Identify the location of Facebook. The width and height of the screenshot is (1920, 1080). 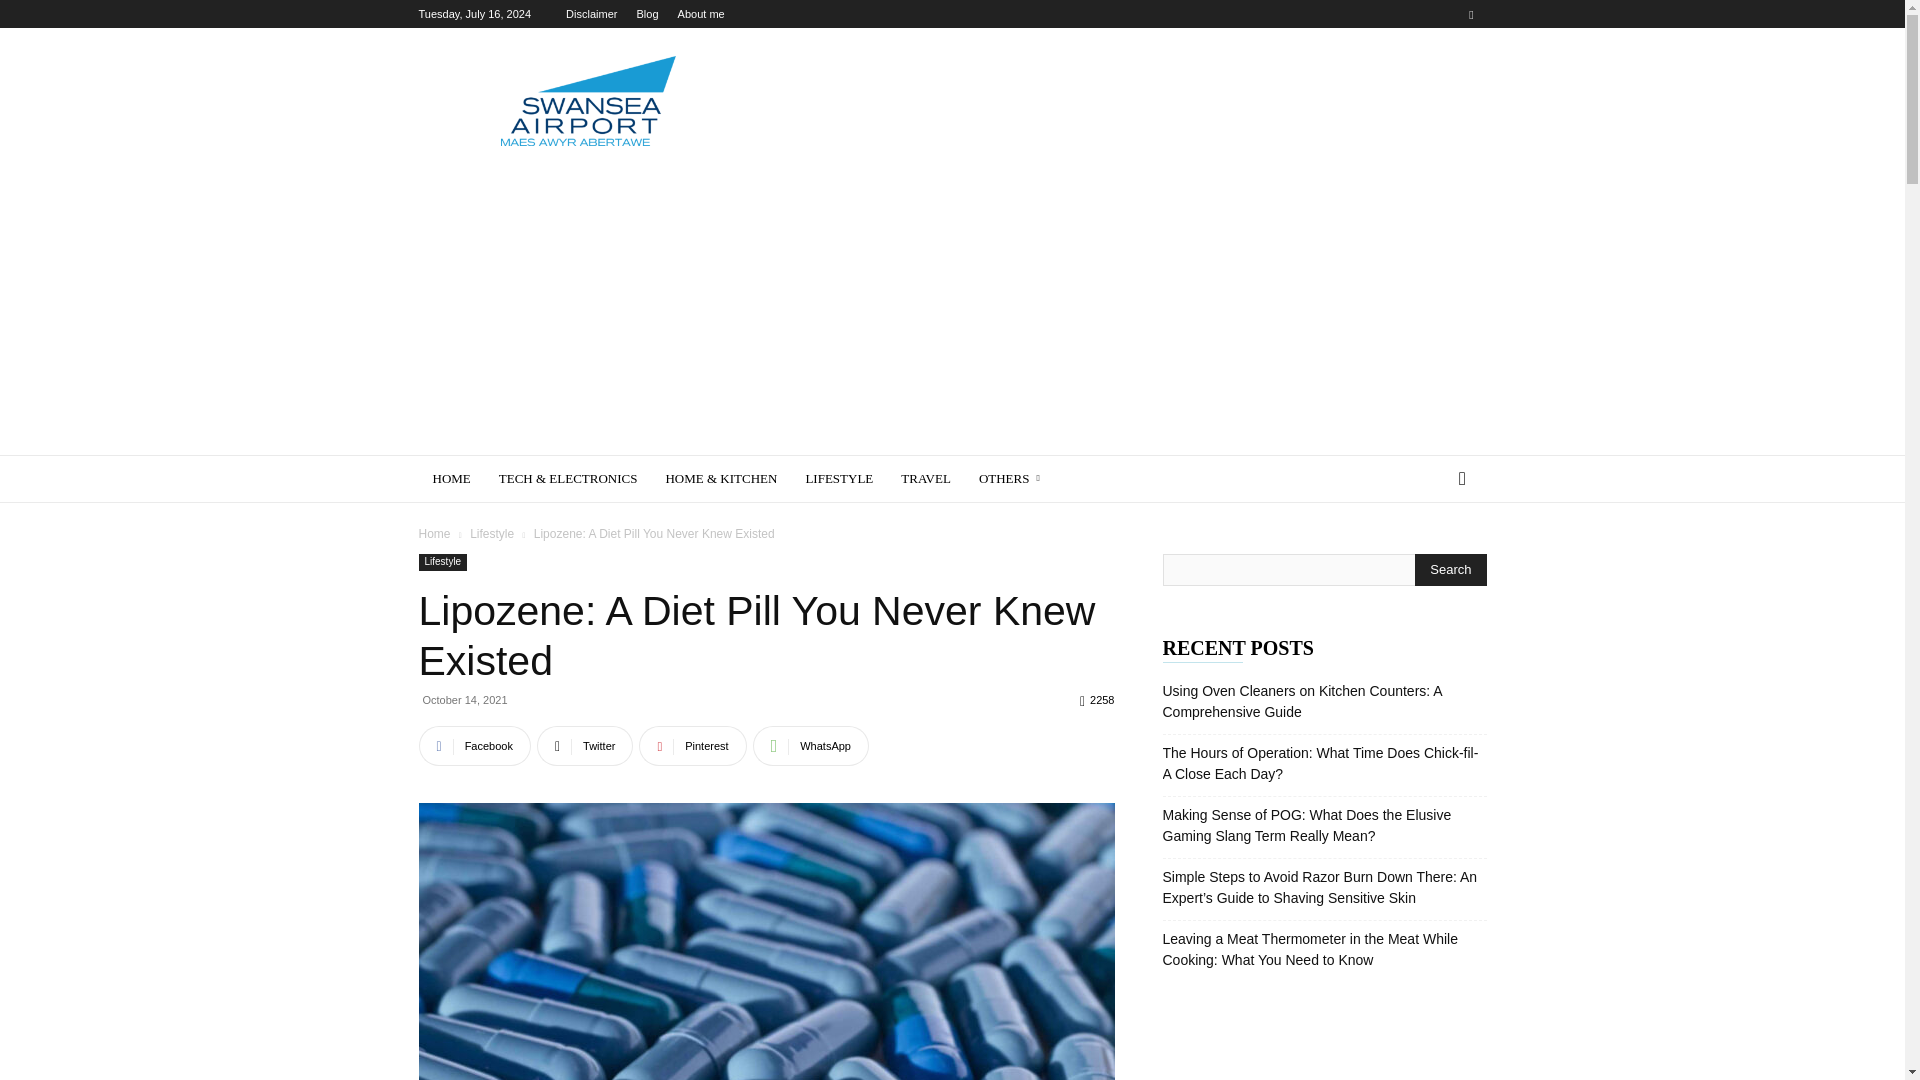
(474, 745).